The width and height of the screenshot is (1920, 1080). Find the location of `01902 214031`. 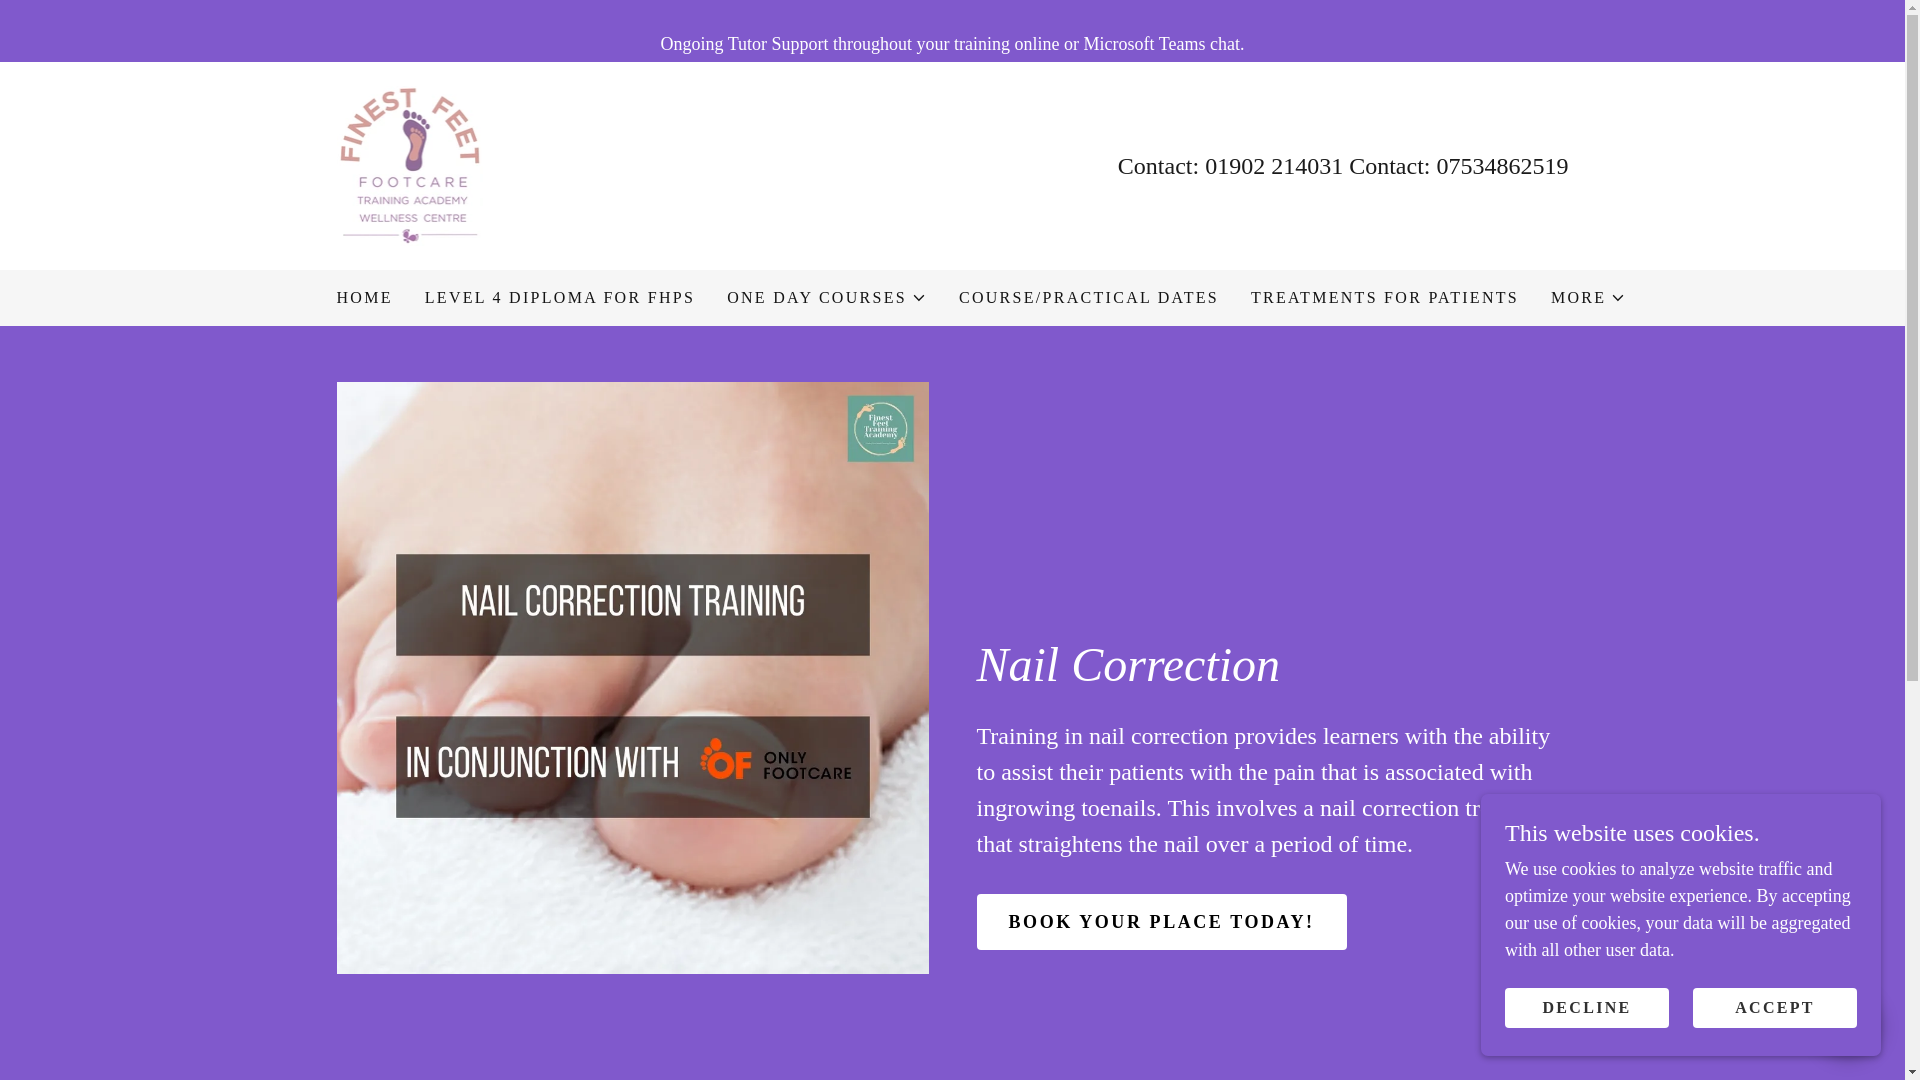

01902 214031 is located at coordinates (1274, 166).